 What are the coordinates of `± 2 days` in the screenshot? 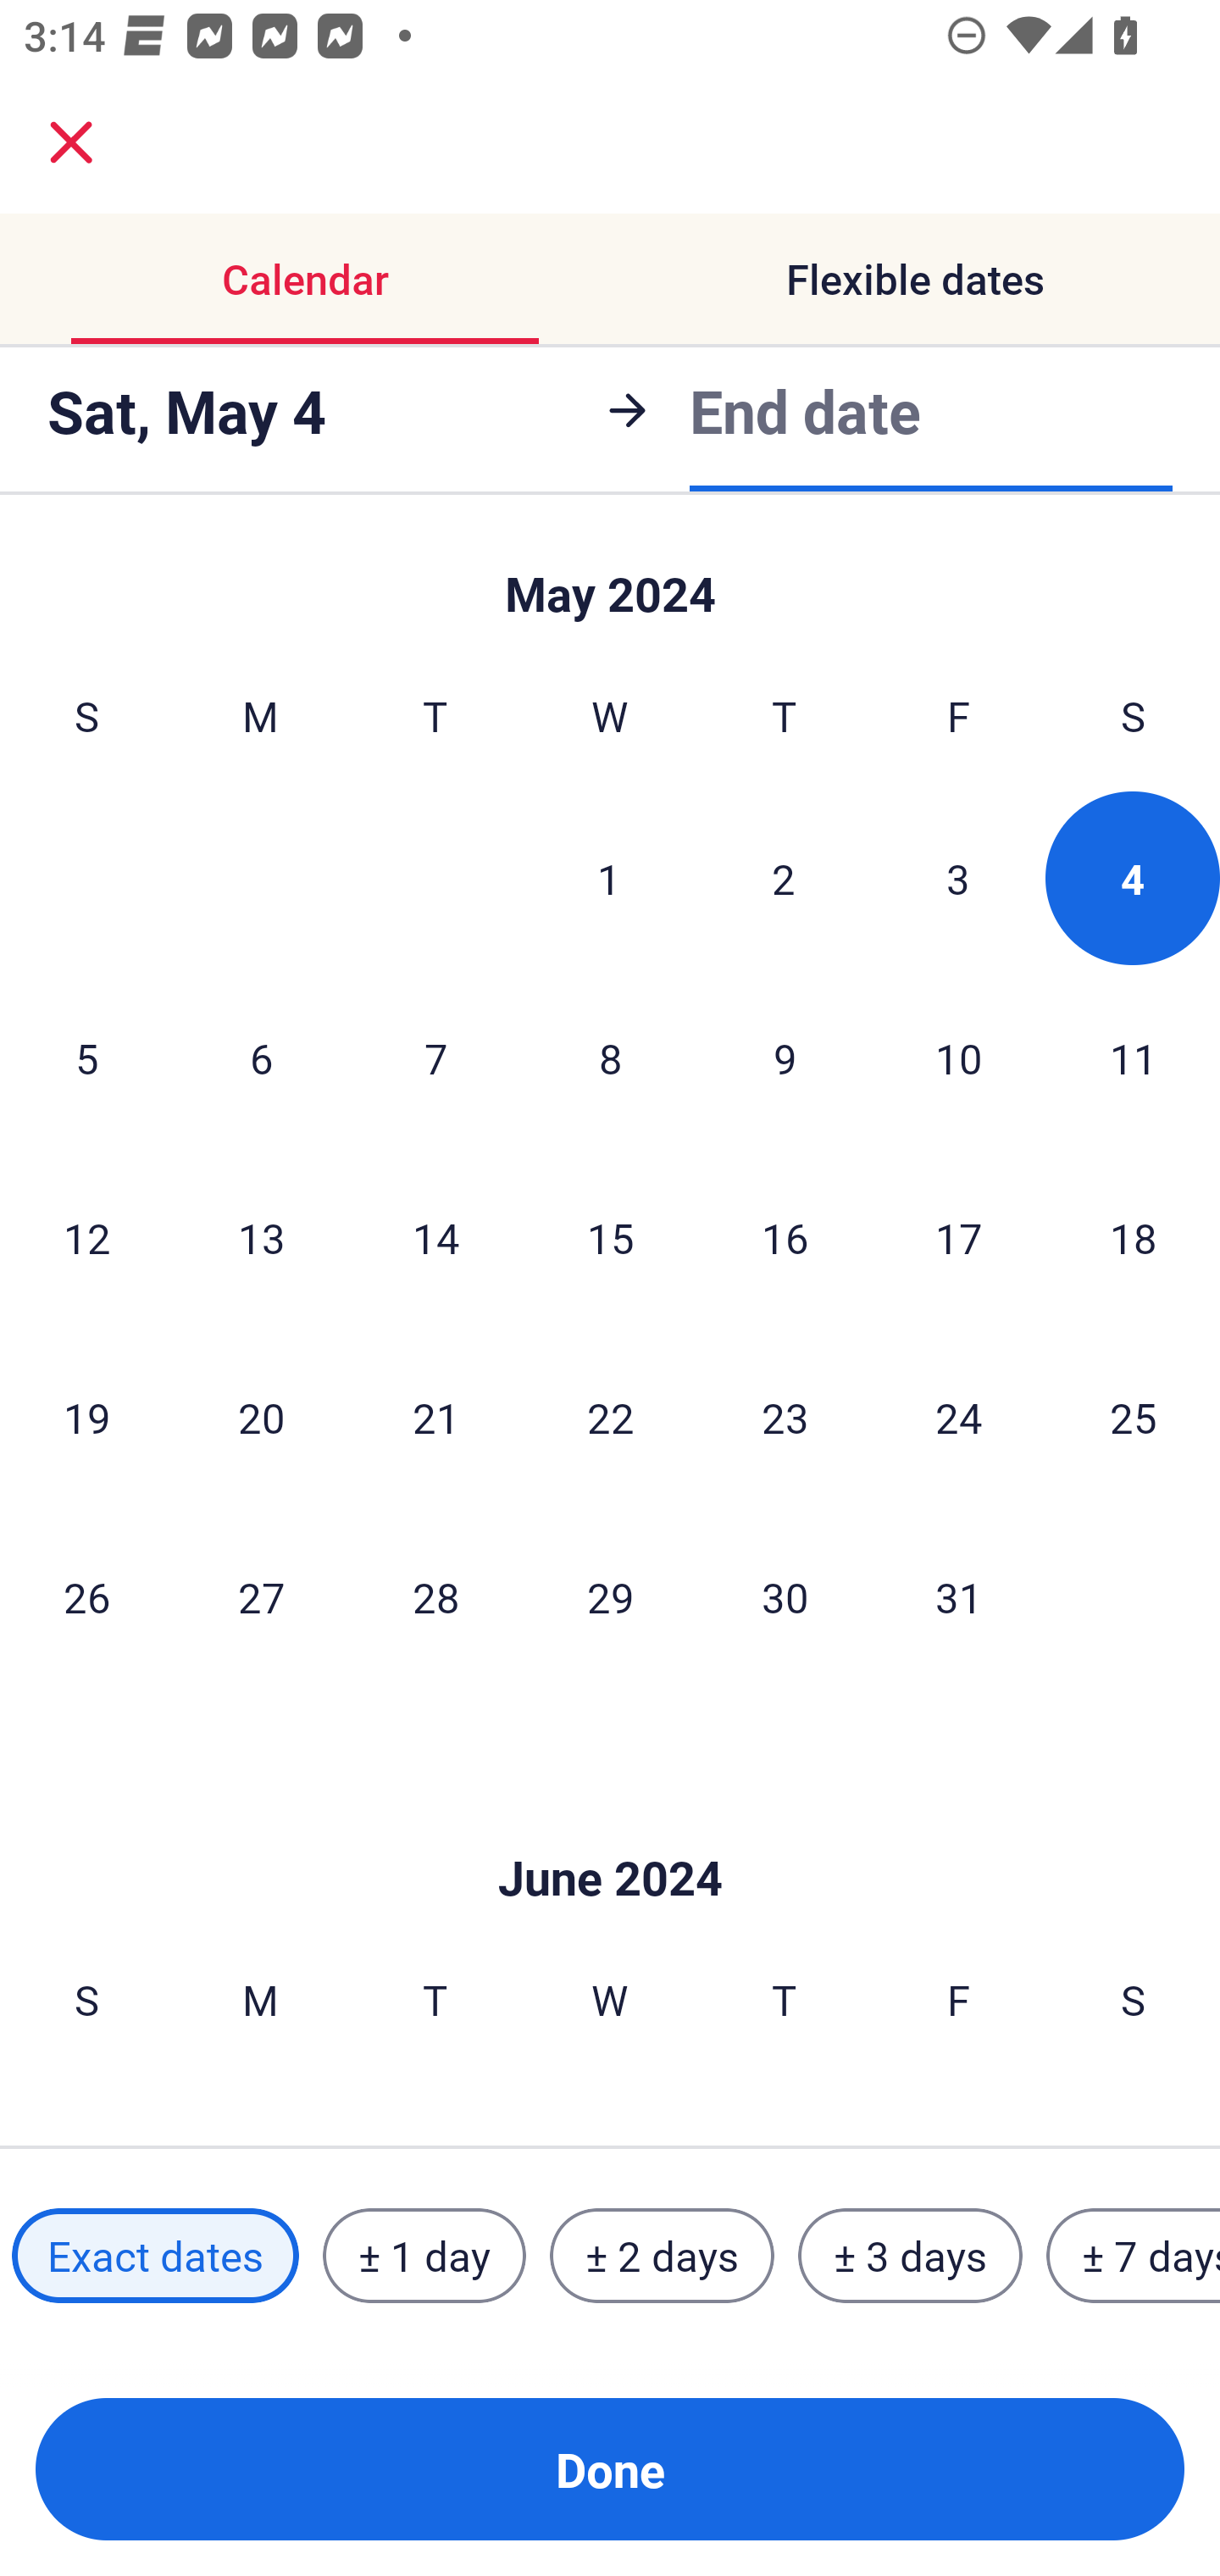 It's located at (663, 2255).